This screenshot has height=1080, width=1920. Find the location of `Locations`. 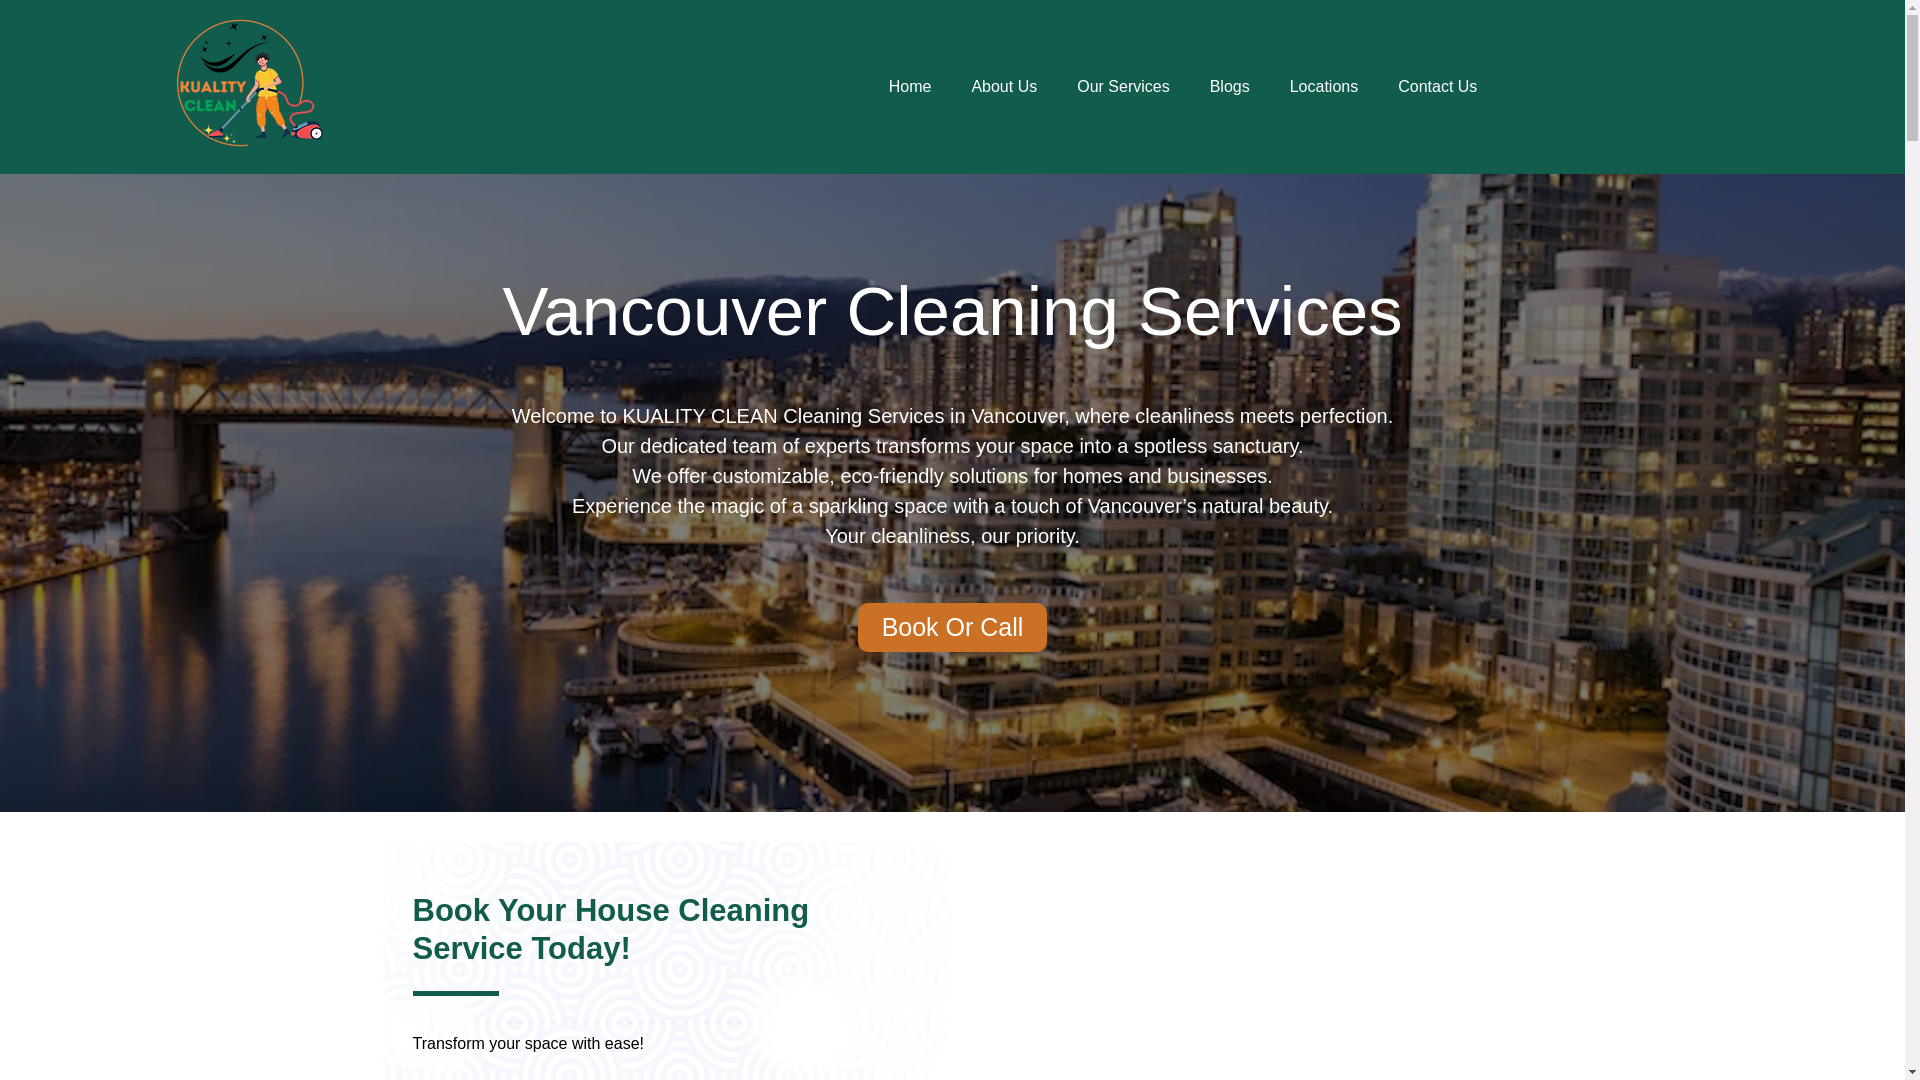

Locations is located at coordinates (1324, 86).